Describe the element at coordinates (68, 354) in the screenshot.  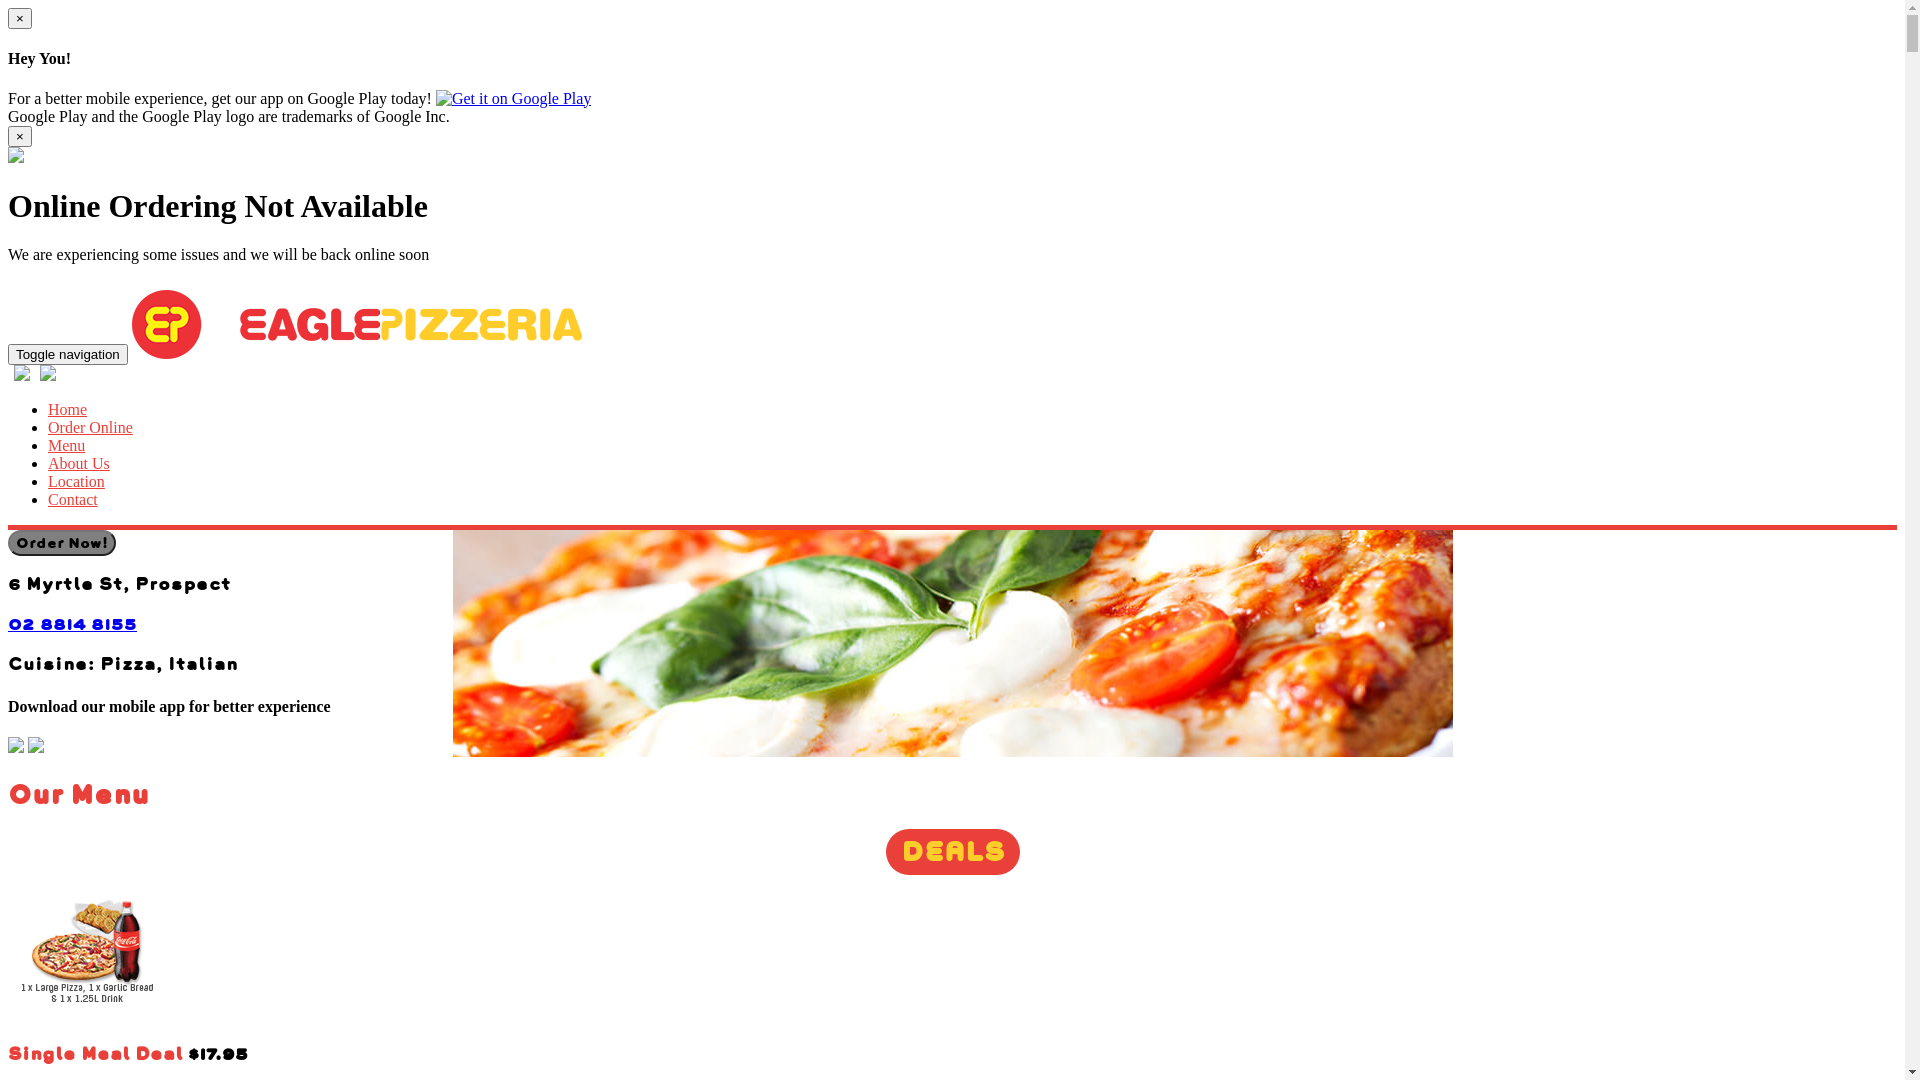
I see `Toggle navigation` at that location.